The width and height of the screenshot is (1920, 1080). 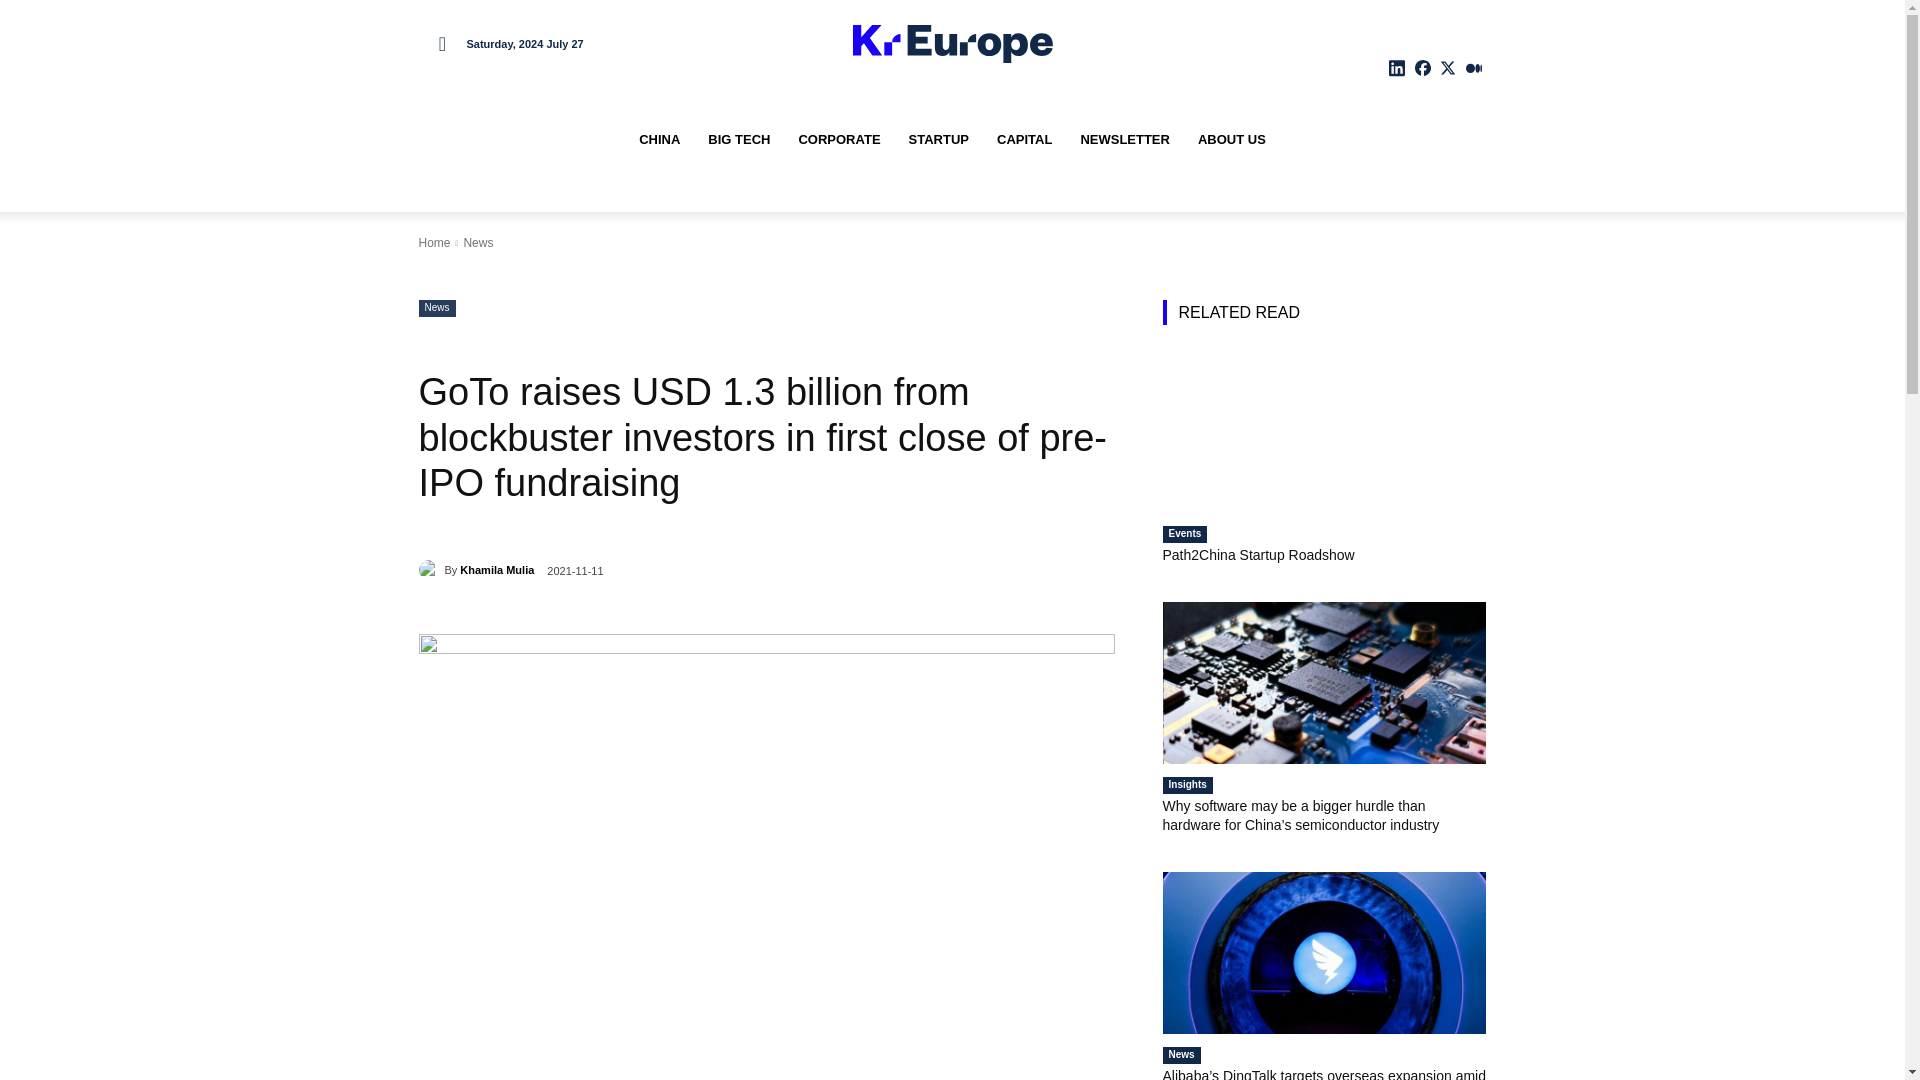 I want to click on STARTUP, so click(x=938, y=140).